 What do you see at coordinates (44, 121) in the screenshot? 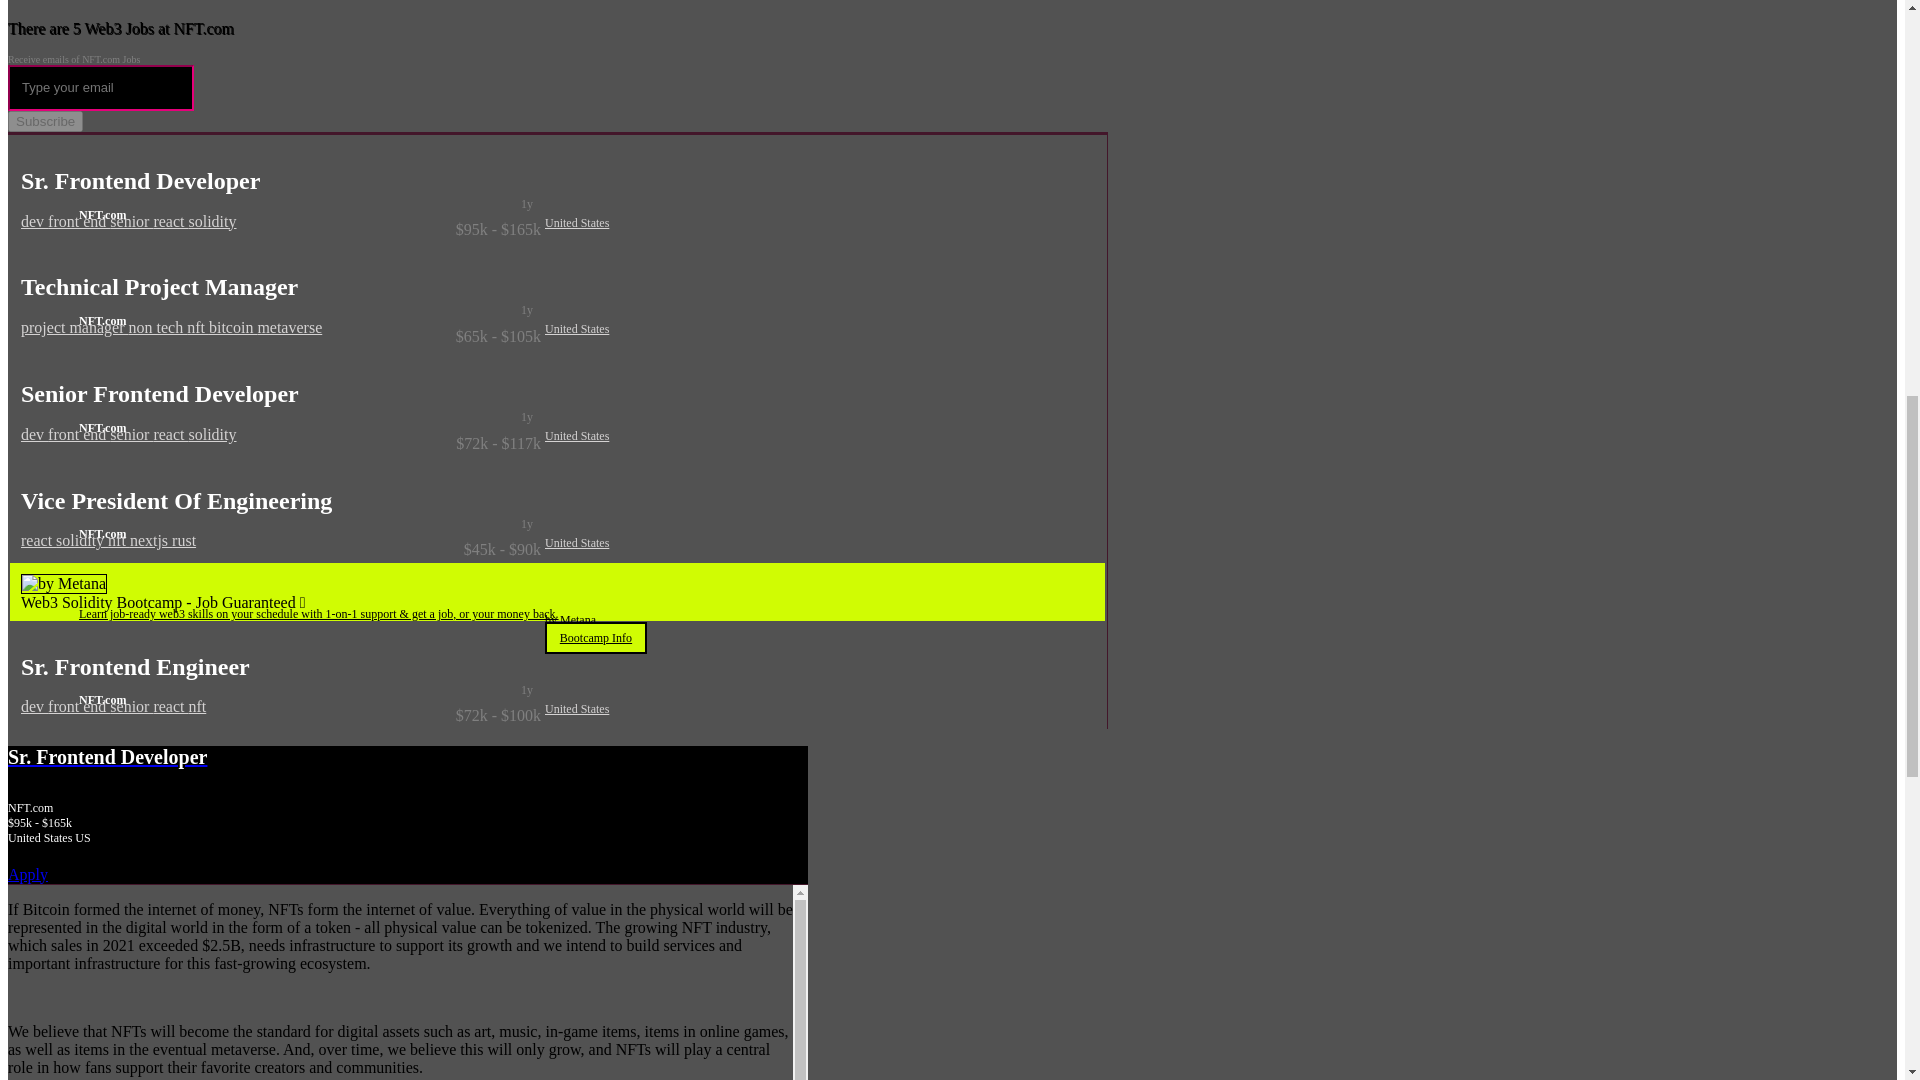
I see `Subscribe` at bounding box center [44, 121].